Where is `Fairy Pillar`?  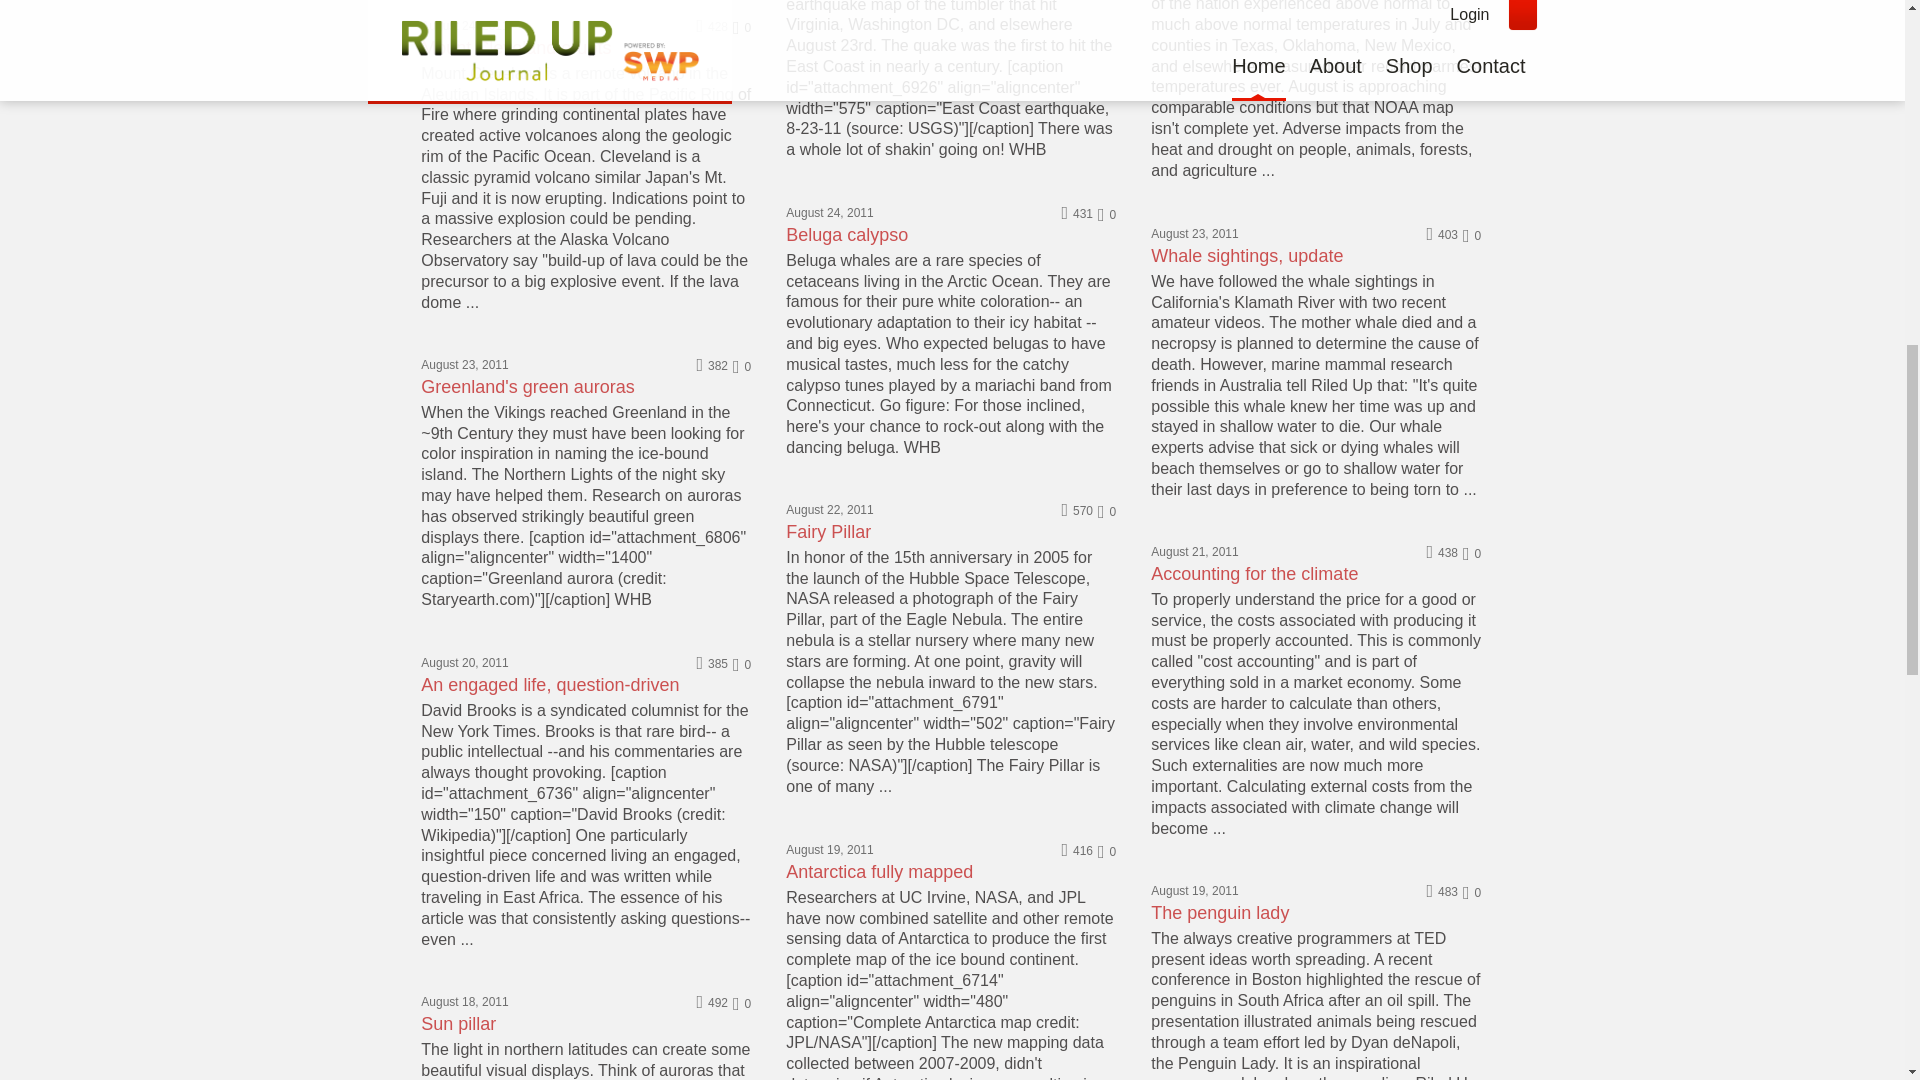 Fairy Pillar is located at coordinates (828, 532).